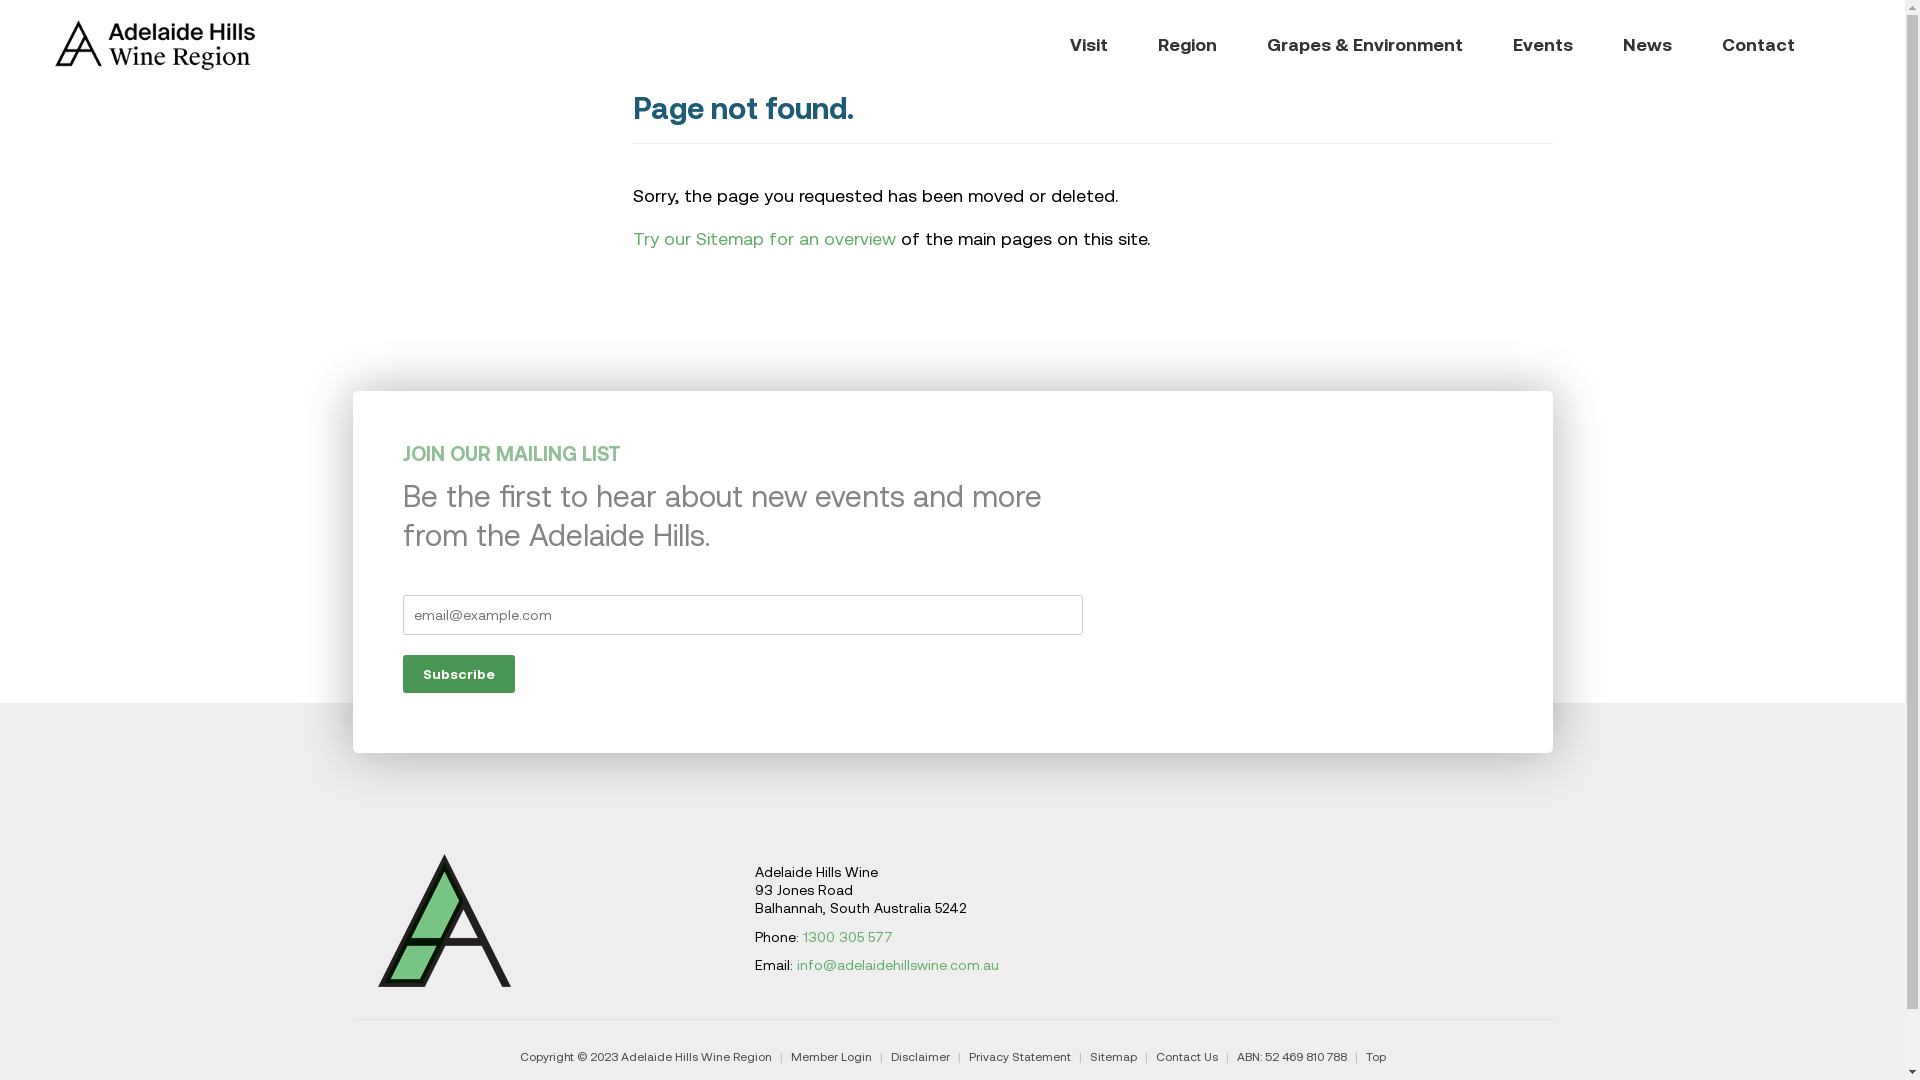  Describe the element at coordinates (920, 1057) in the screenshot. I see `Disclaimer` at that location.